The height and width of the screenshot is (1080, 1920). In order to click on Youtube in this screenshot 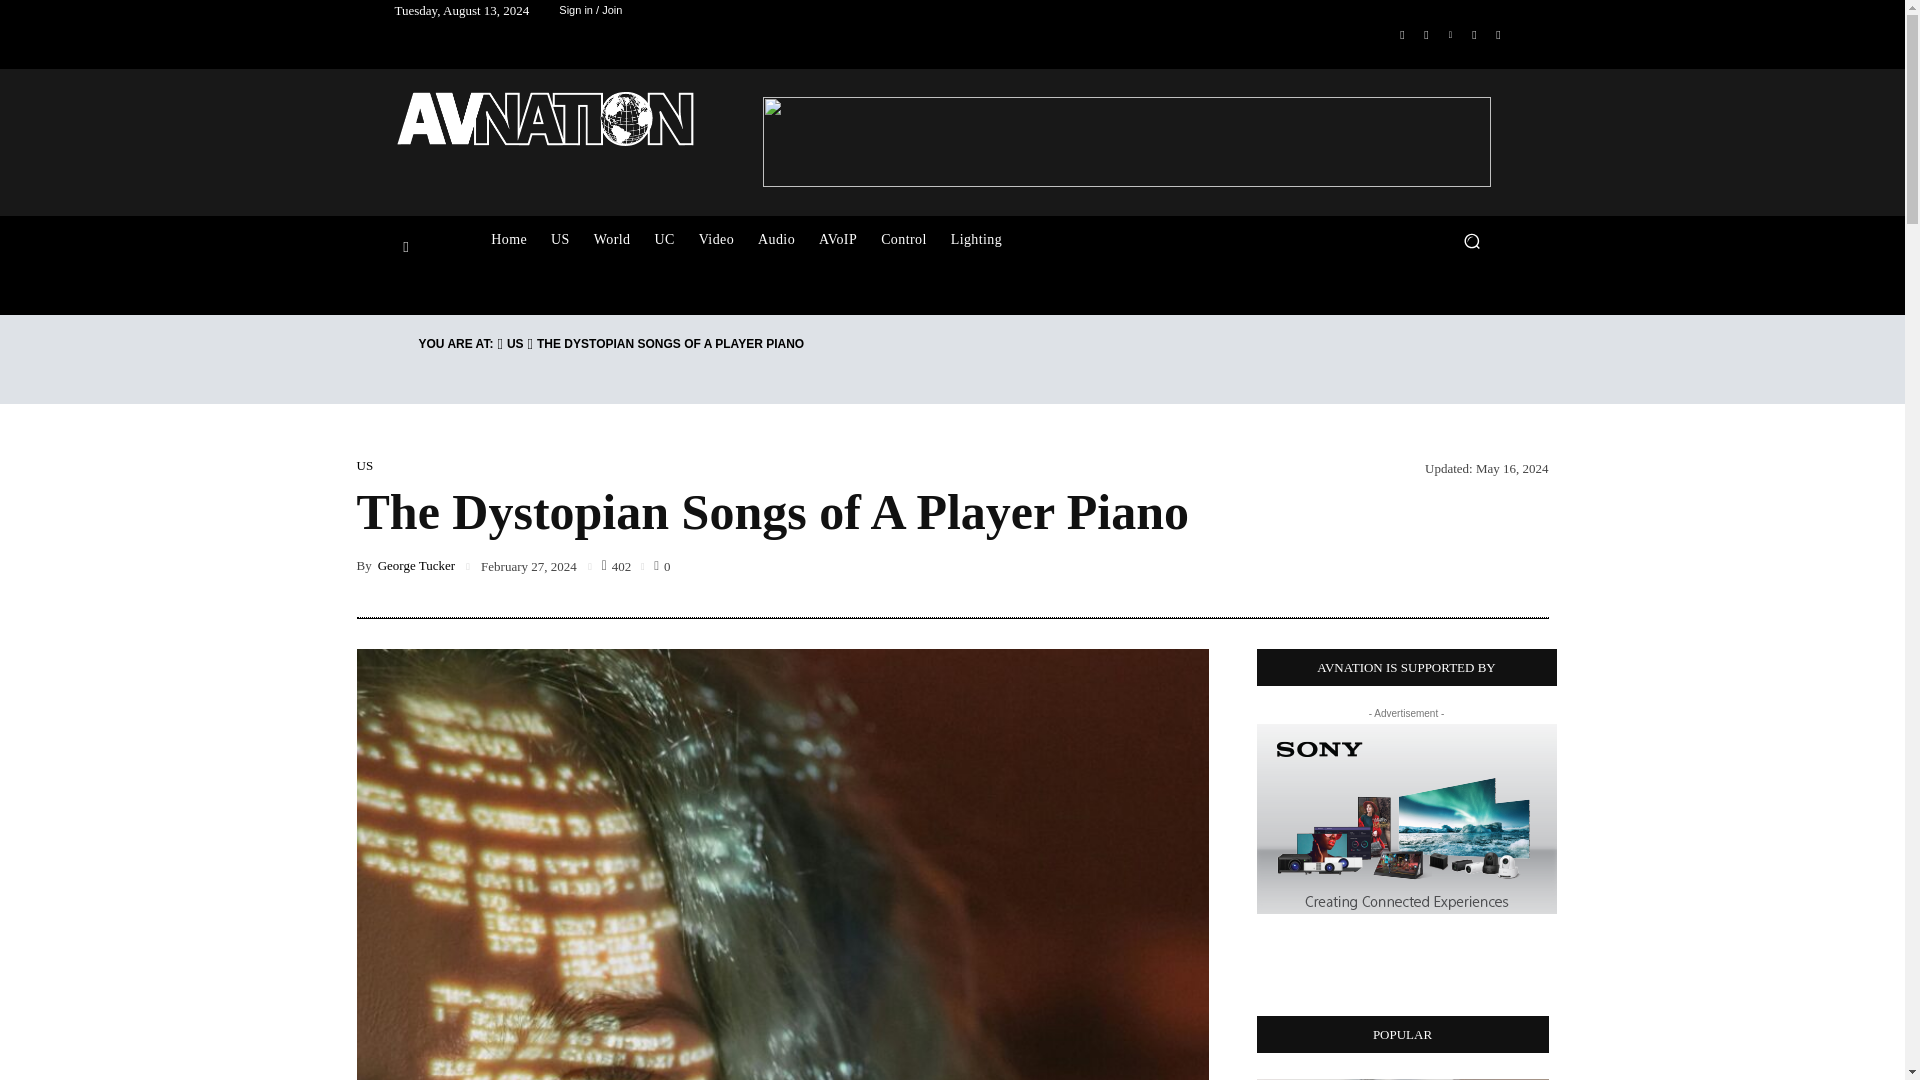, I will do `click(1498, 34)`.